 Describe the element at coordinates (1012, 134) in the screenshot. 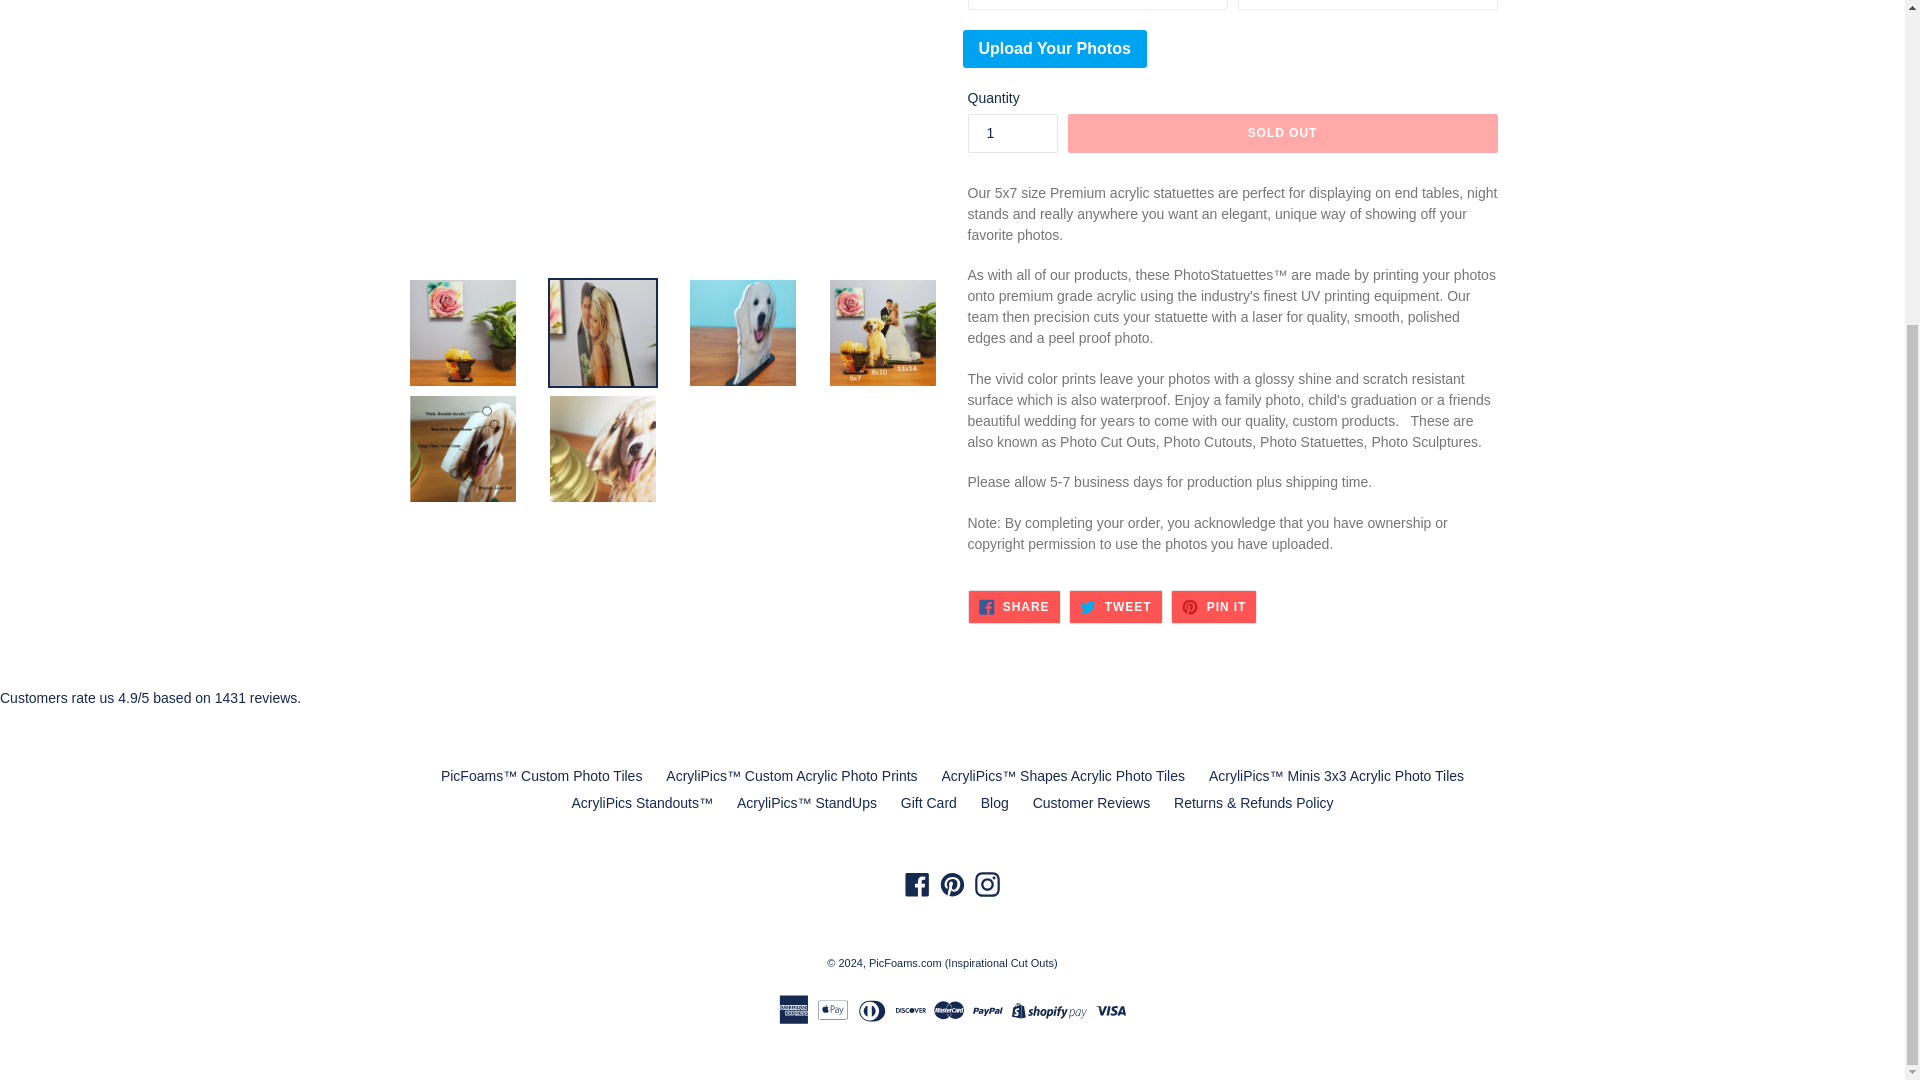

I see `1` at that location.